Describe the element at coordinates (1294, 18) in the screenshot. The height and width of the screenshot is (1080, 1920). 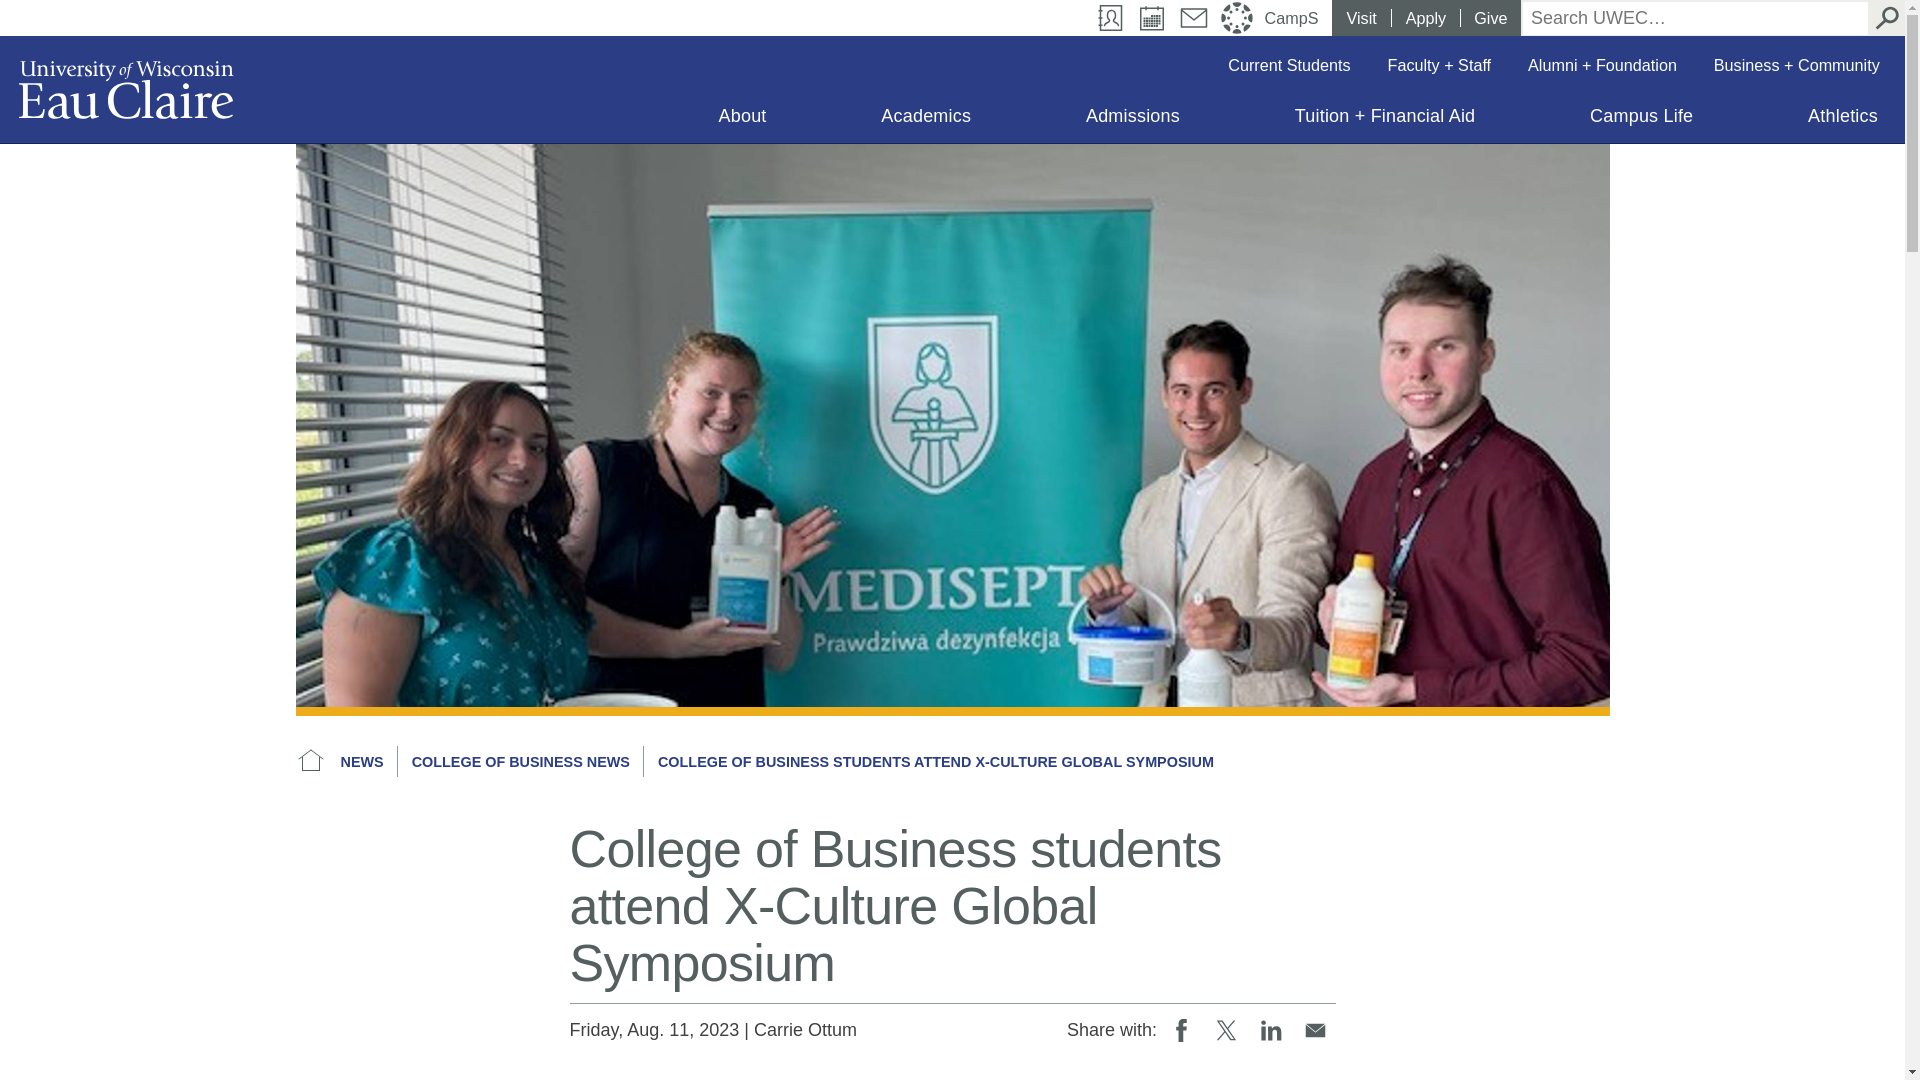
I see `CampS` at that location.